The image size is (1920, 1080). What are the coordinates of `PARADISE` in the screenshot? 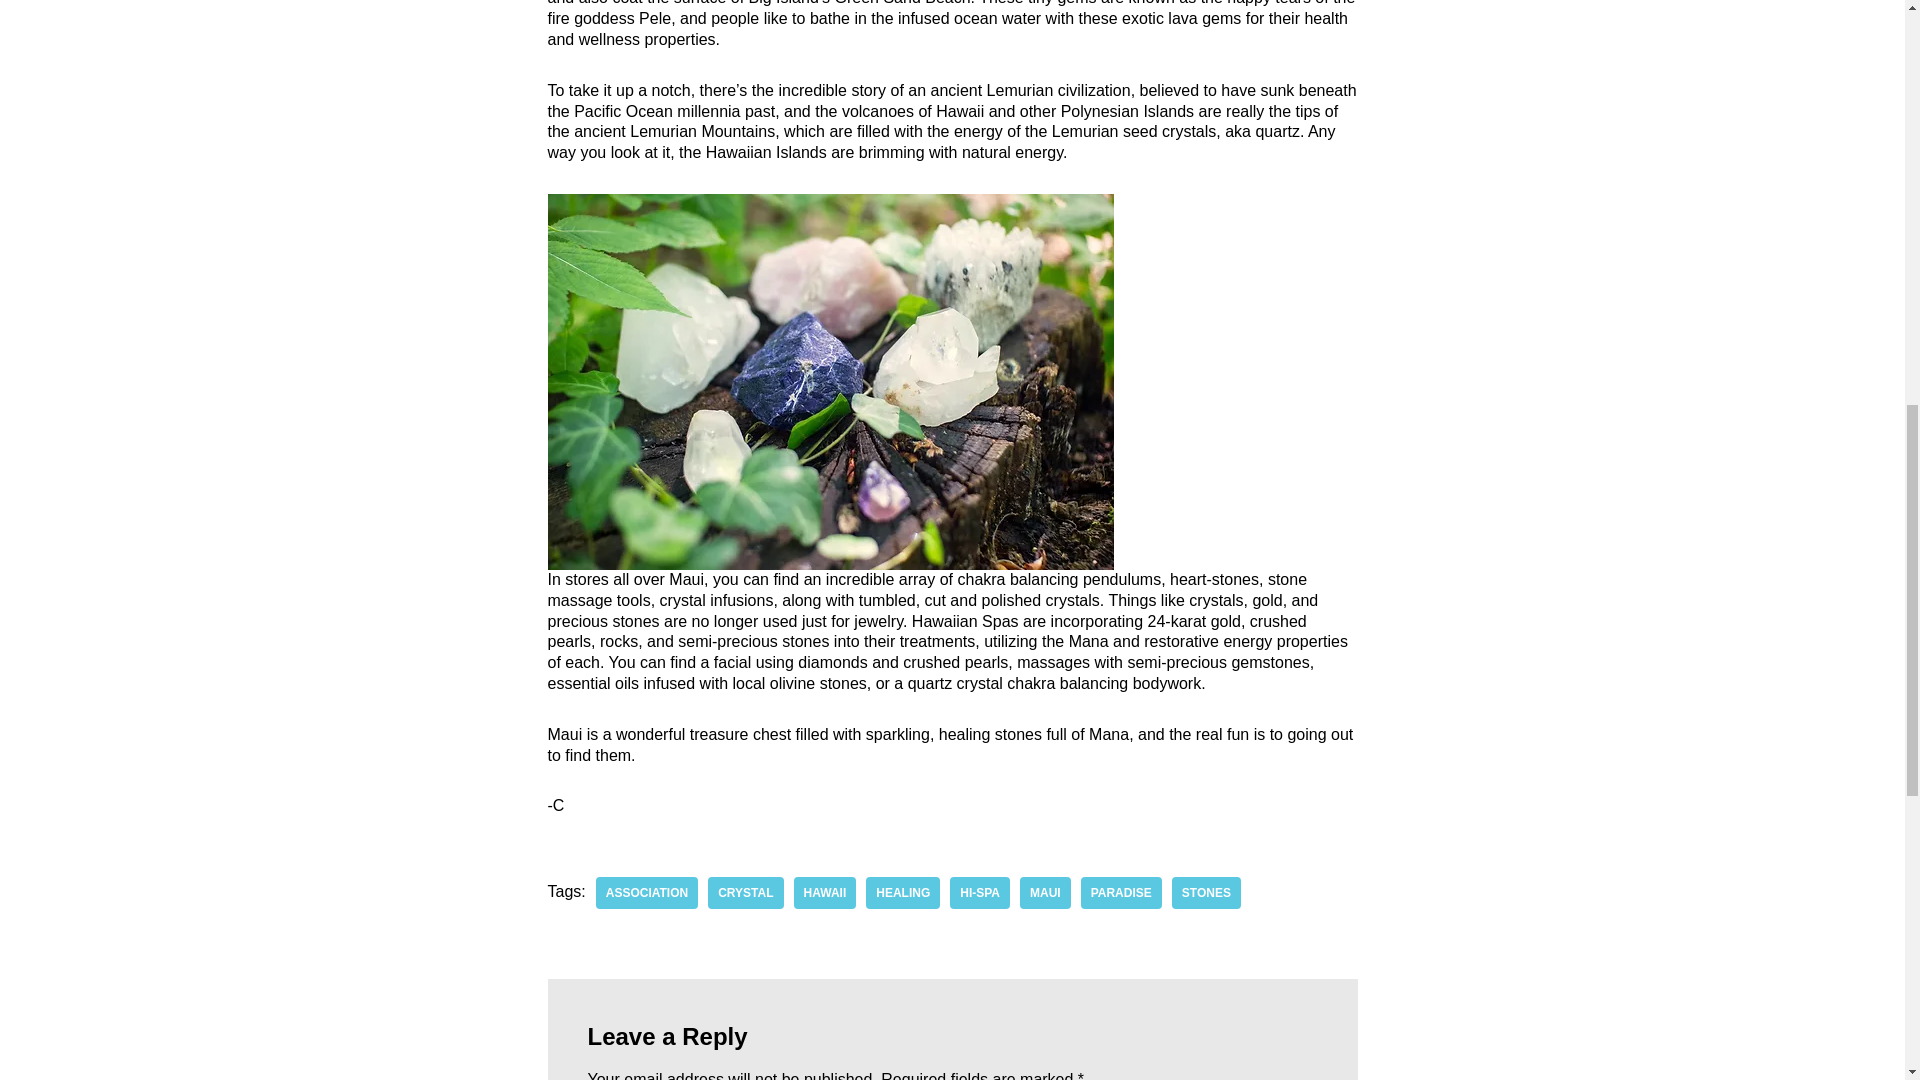 It's located at (1120, 892).